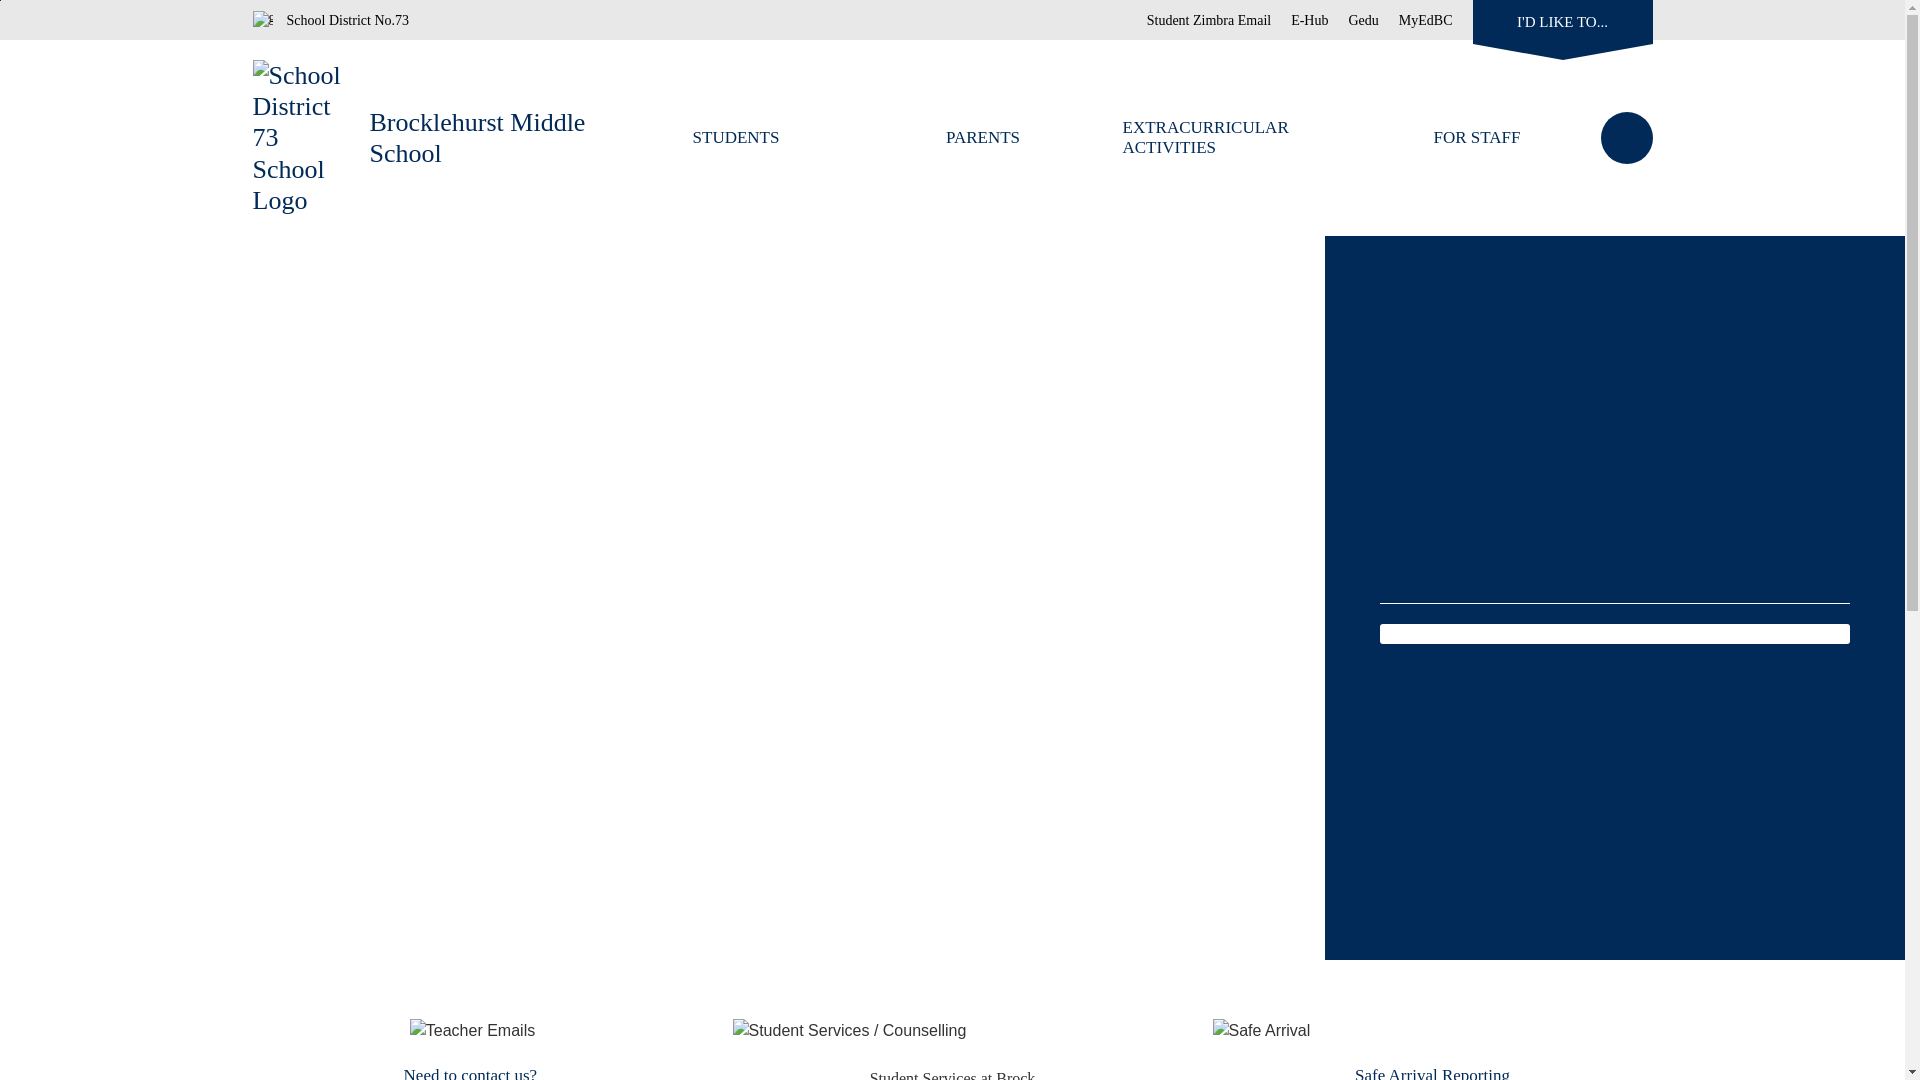  I want to click on FOR STAFF, so click(1478, 138).